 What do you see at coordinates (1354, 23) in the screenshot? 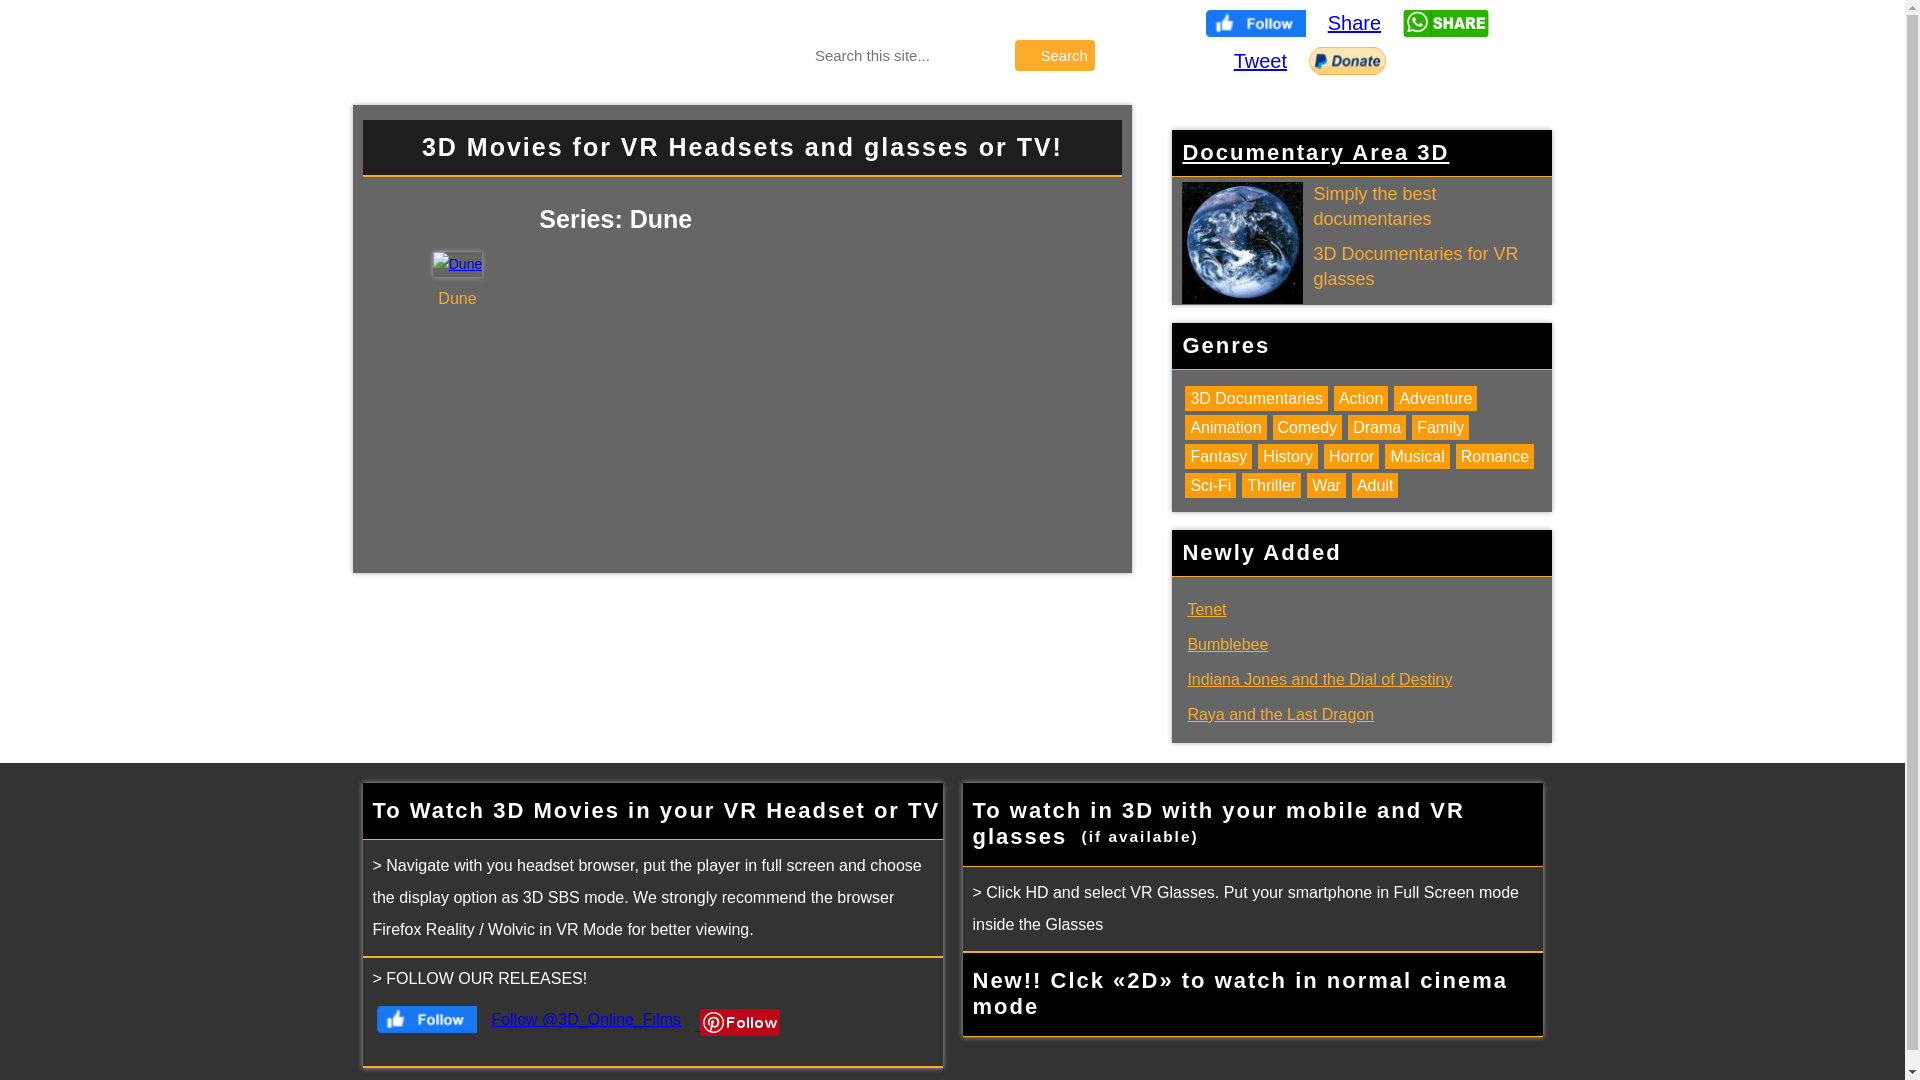
I see `Share` at bounding box center [1354, 23].